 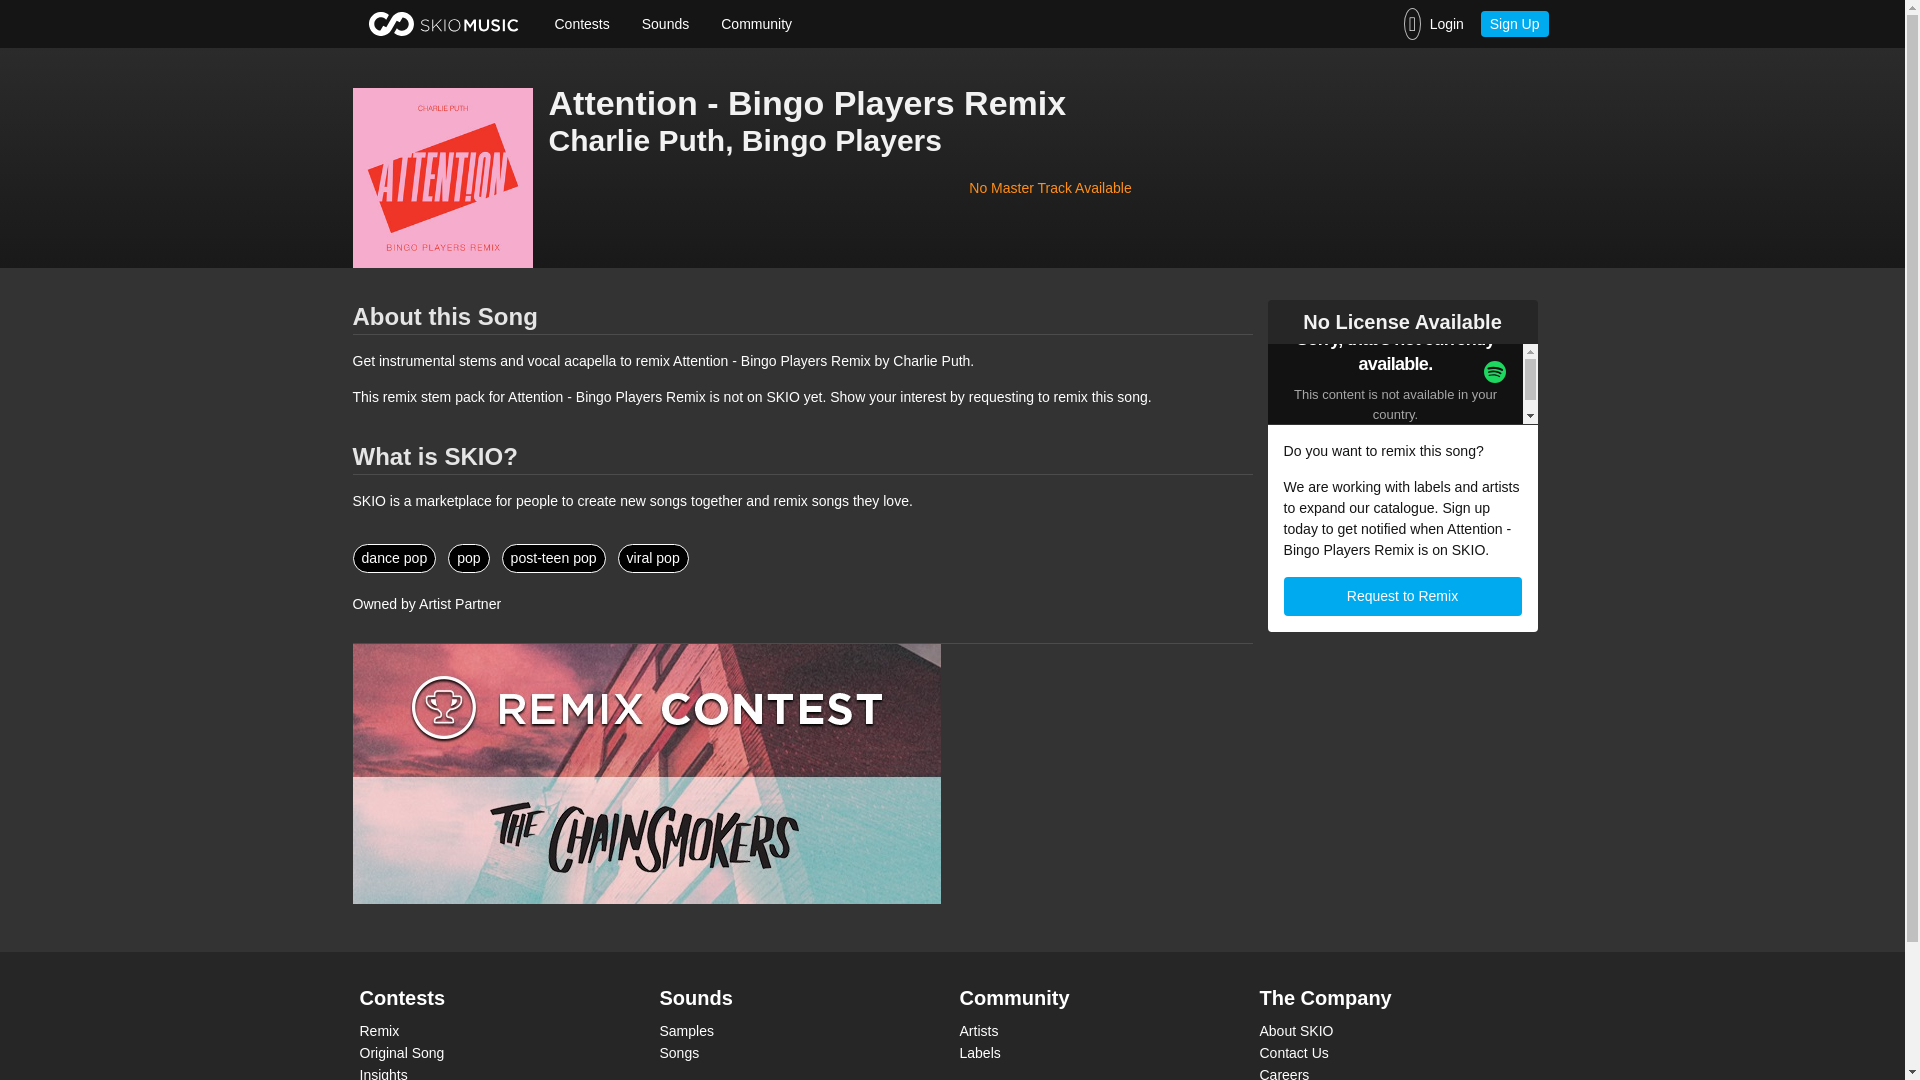 What do you see at coordinates (1433, 24) in the screenshot?
I see `Login` at bounding box center [1433, 24].